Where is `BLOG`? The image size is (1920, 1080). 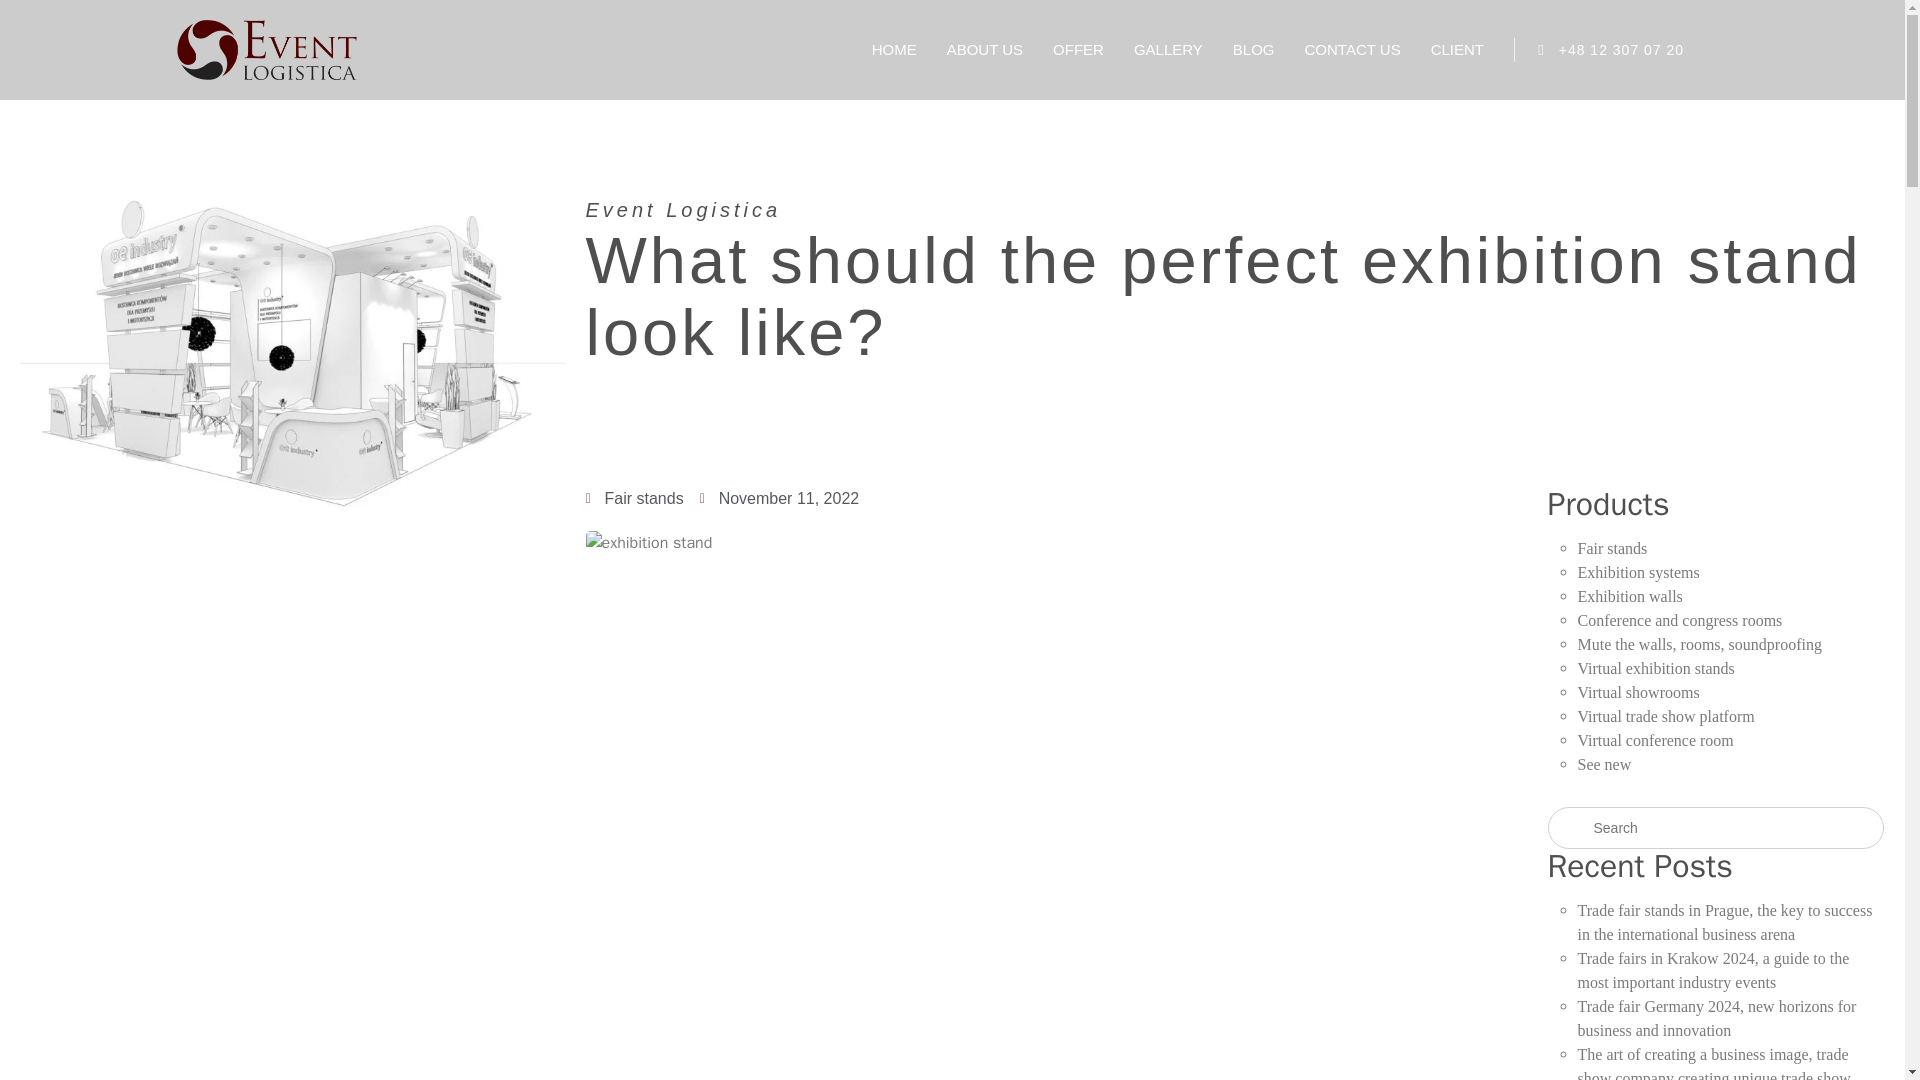
BLOG is located at coordinates (1253, 50).